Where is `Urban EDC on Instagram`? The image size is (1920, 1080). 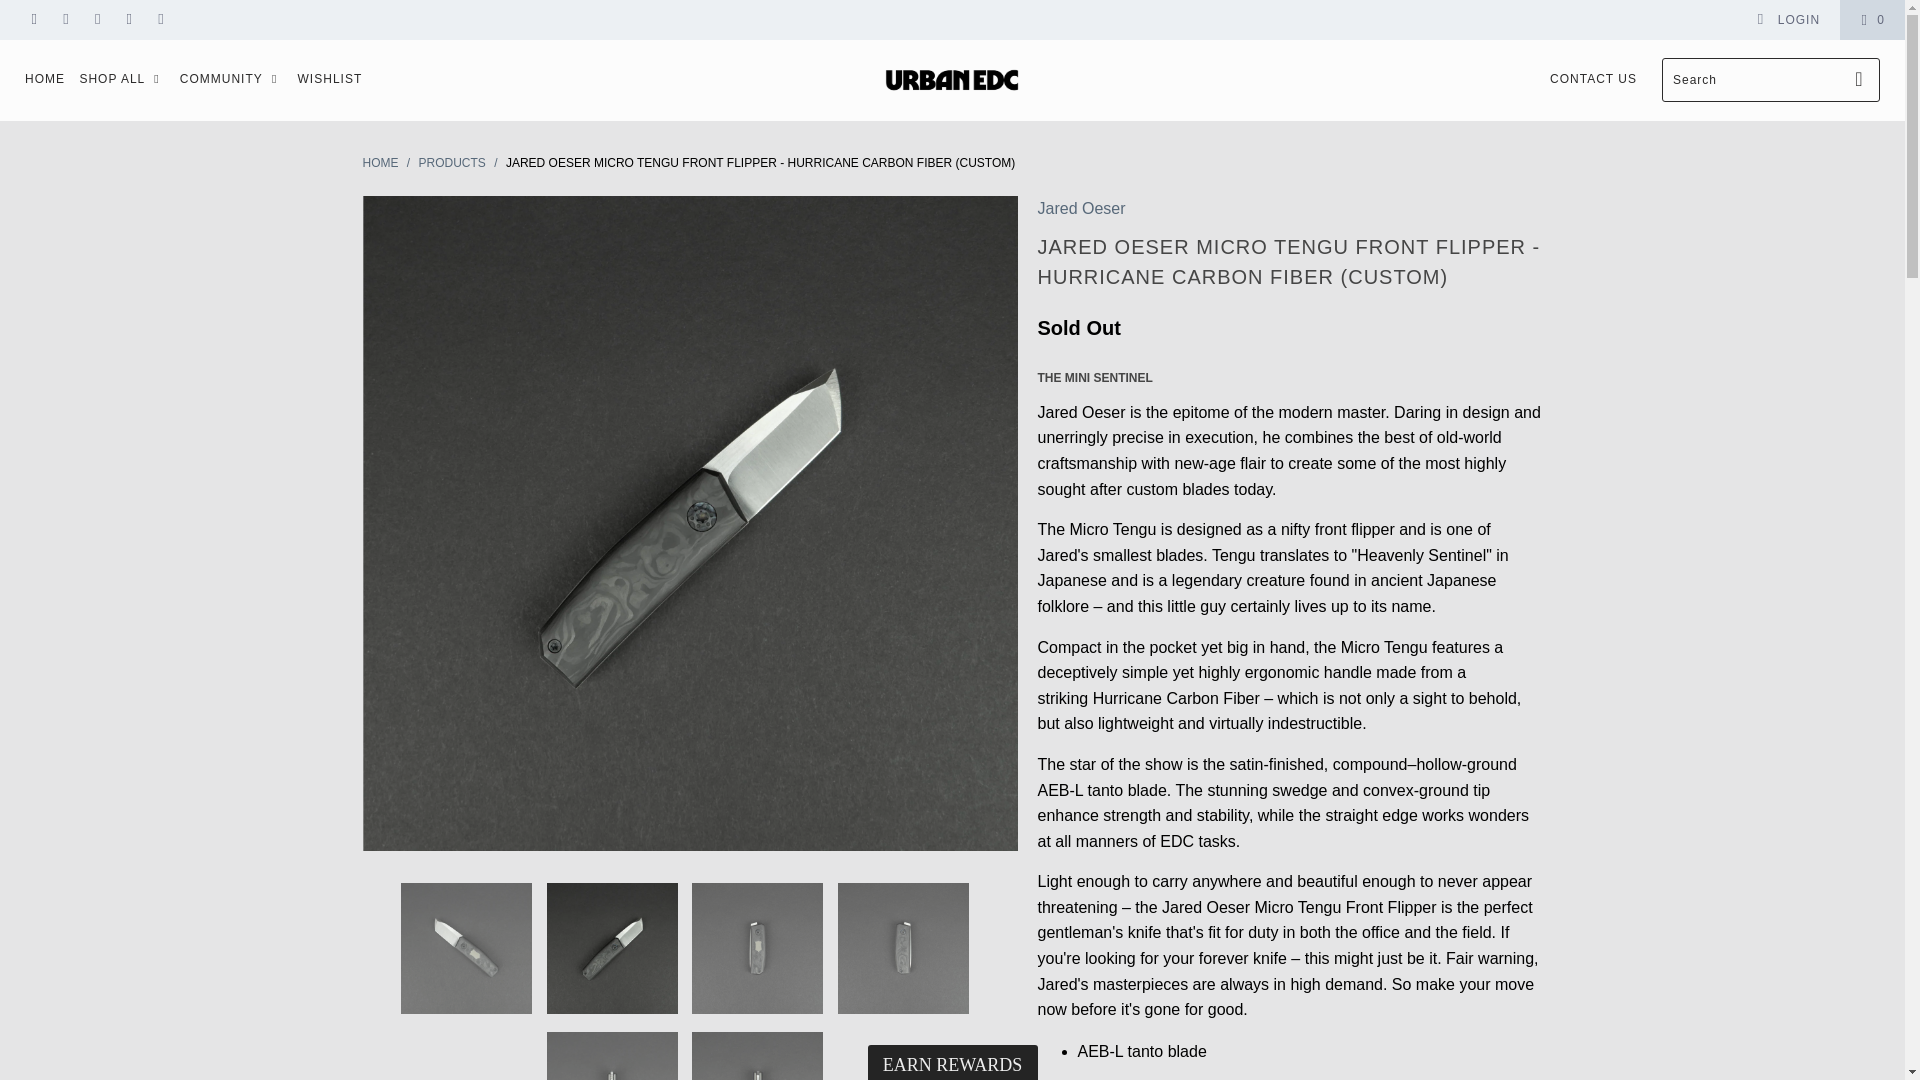
Urban EDC on Instagram is located at coordinates (160, 20).